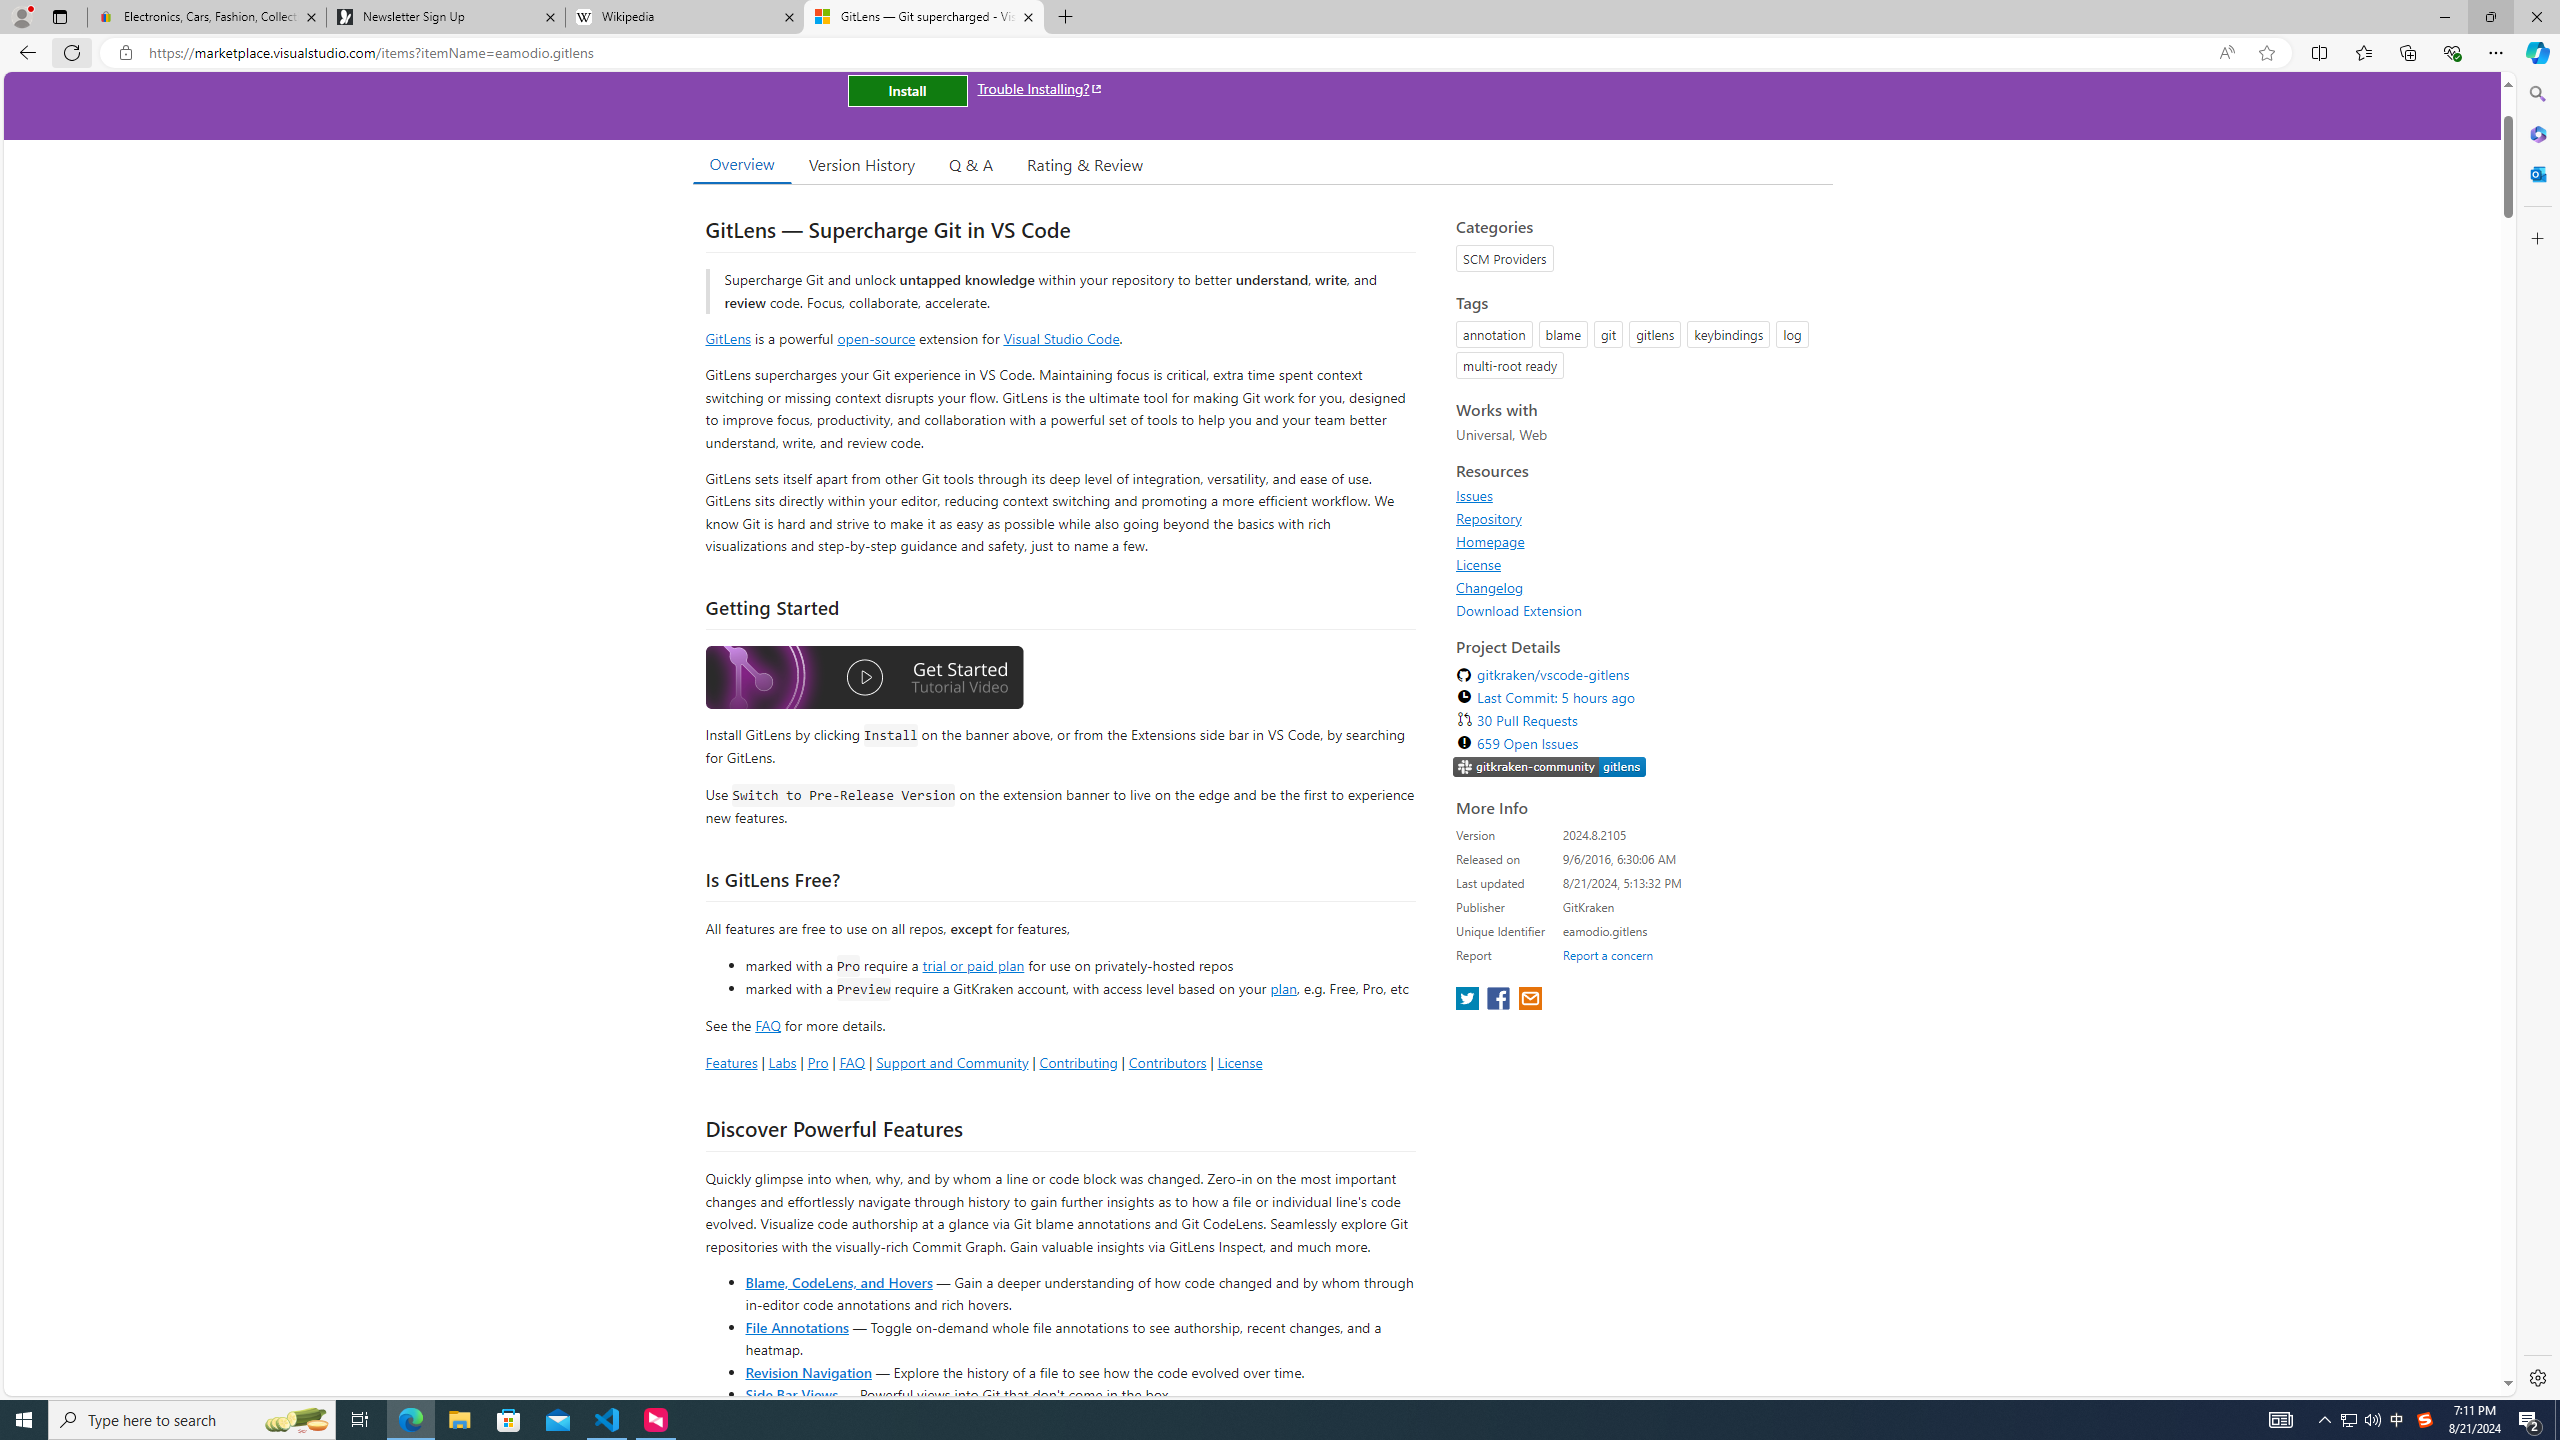 The height and width of the screenshot is (1440, 2560). I want to click on File Annotations, so click(796, 1326).